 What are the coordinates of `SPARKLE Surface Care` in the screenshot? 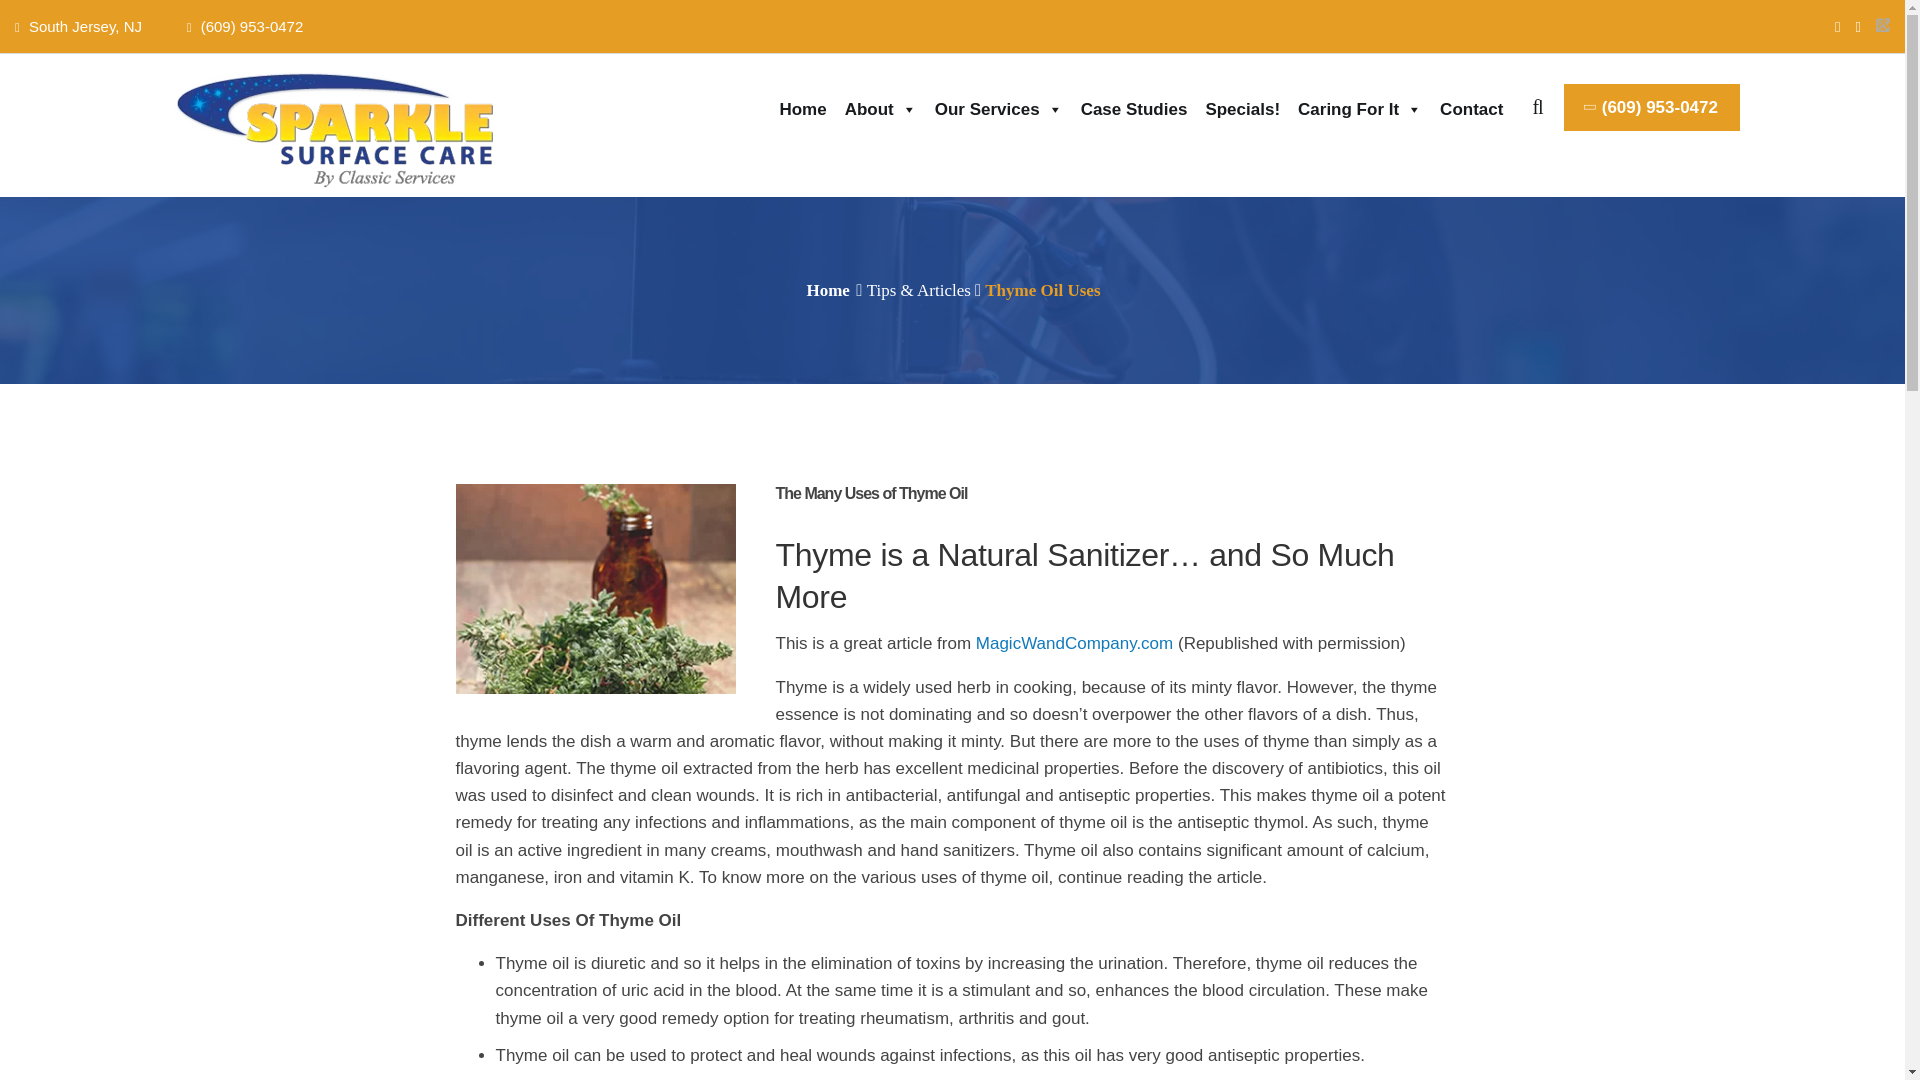 It's located at (350, 128).